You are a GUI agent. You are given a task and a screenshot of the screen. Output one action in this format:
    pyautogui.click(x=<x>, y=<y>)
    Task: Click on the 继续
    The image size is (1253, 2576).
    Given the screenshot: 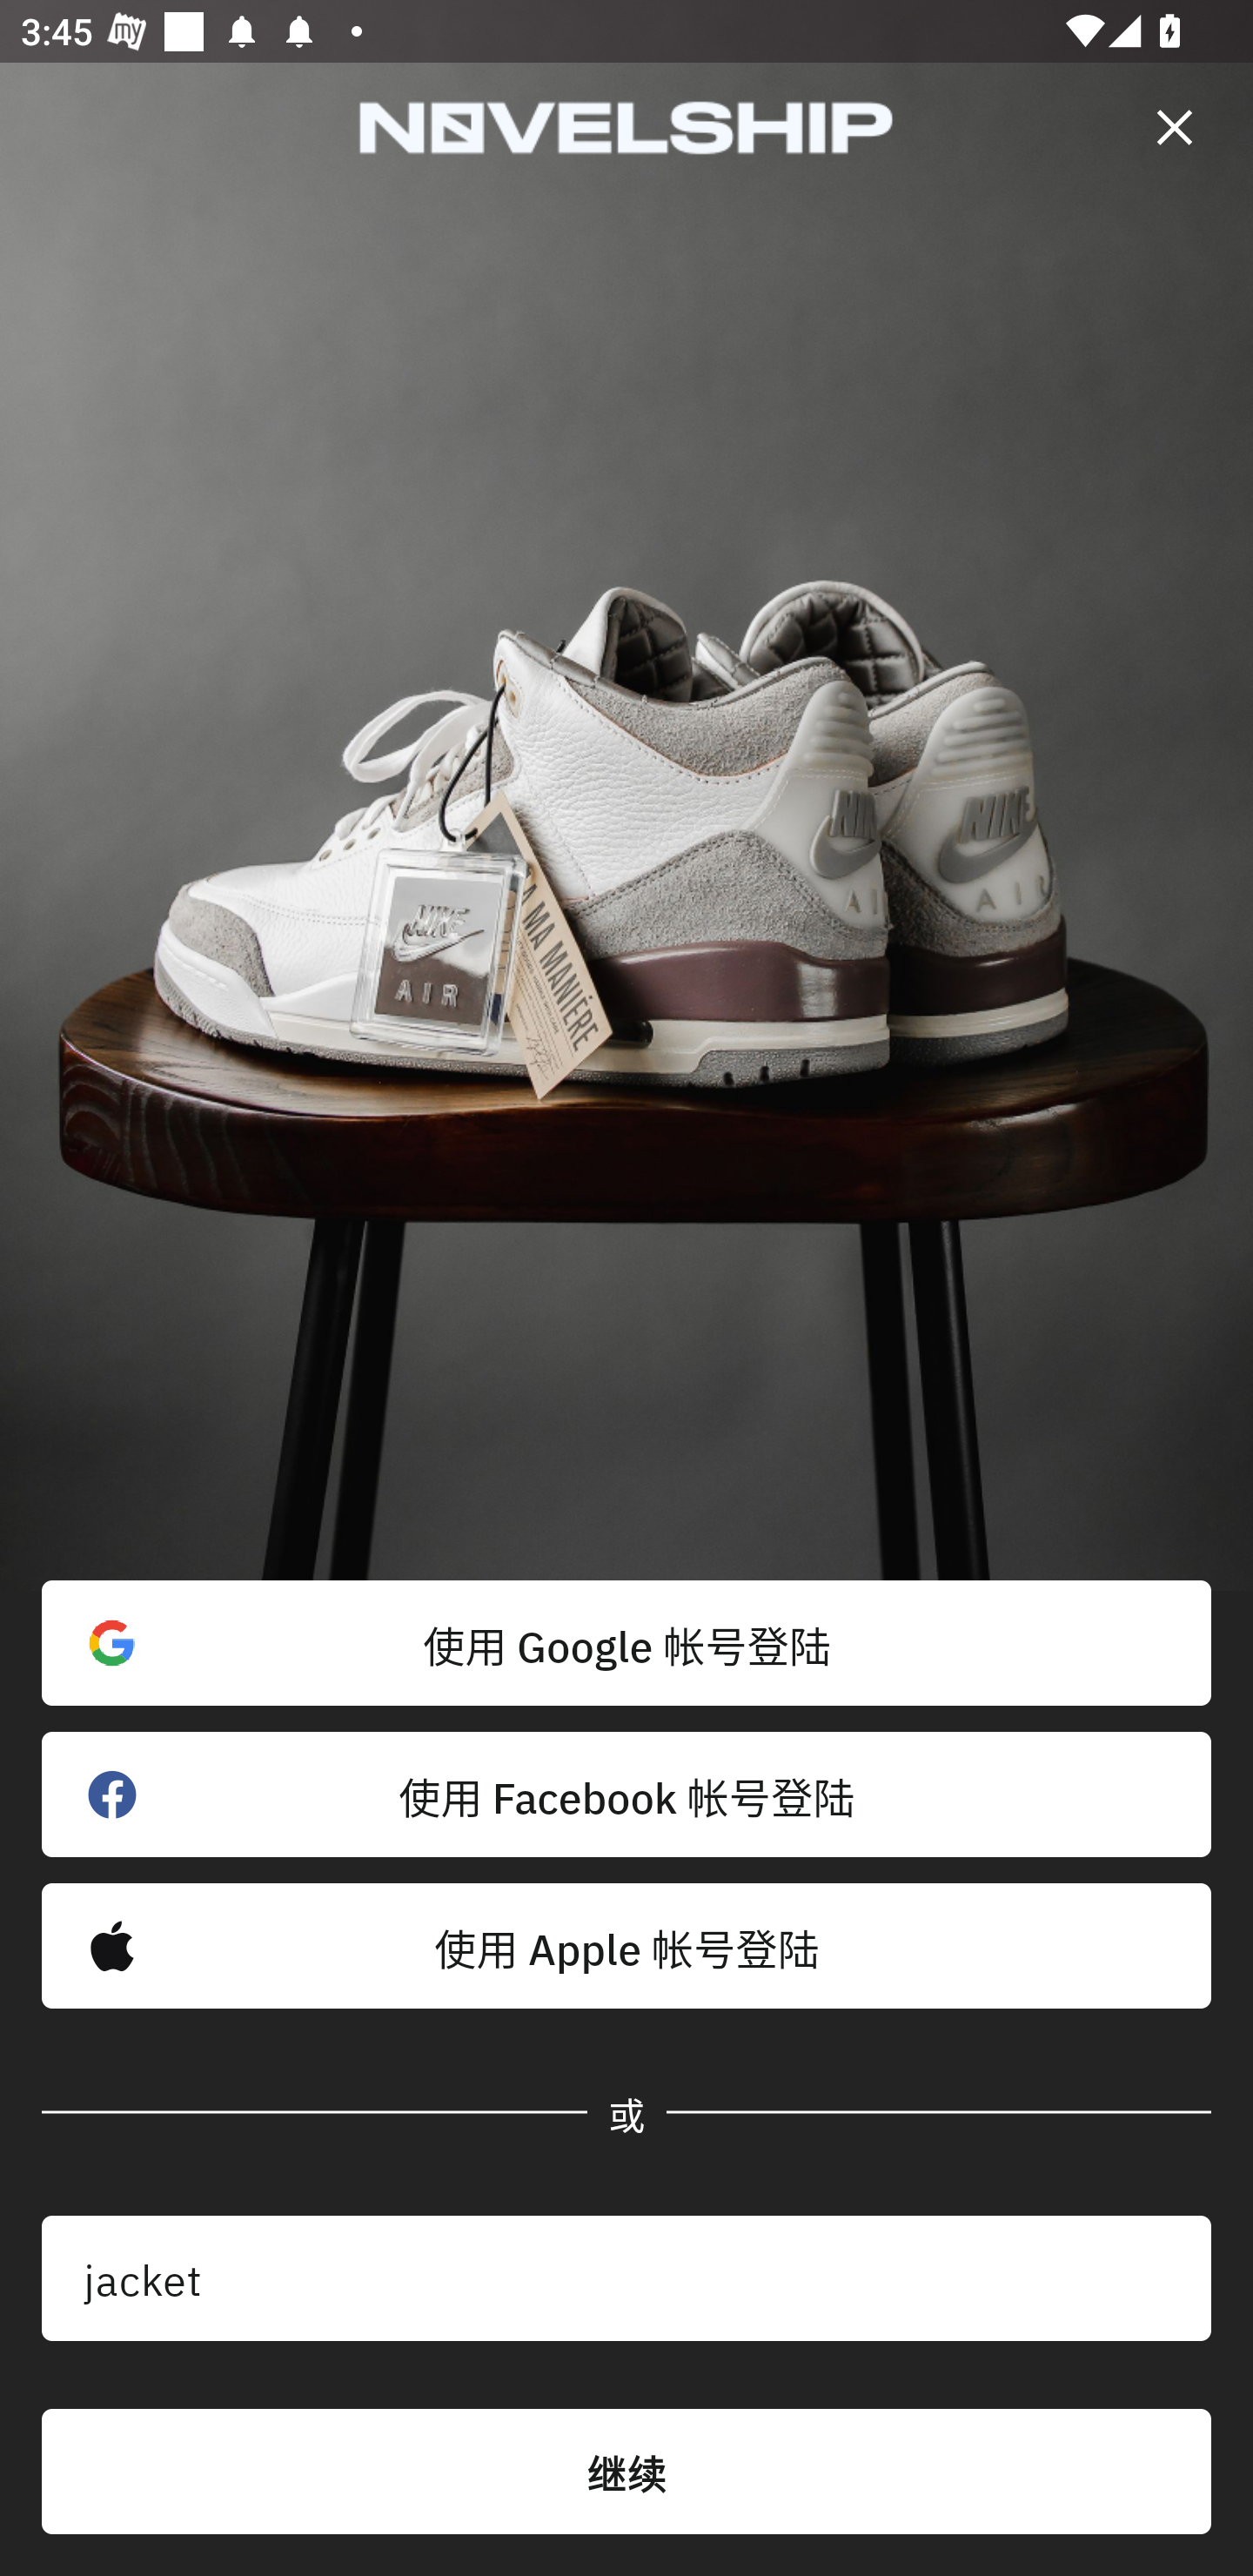 What is the action you would take?
    pyautogui.click(x=626, y=2472)
    